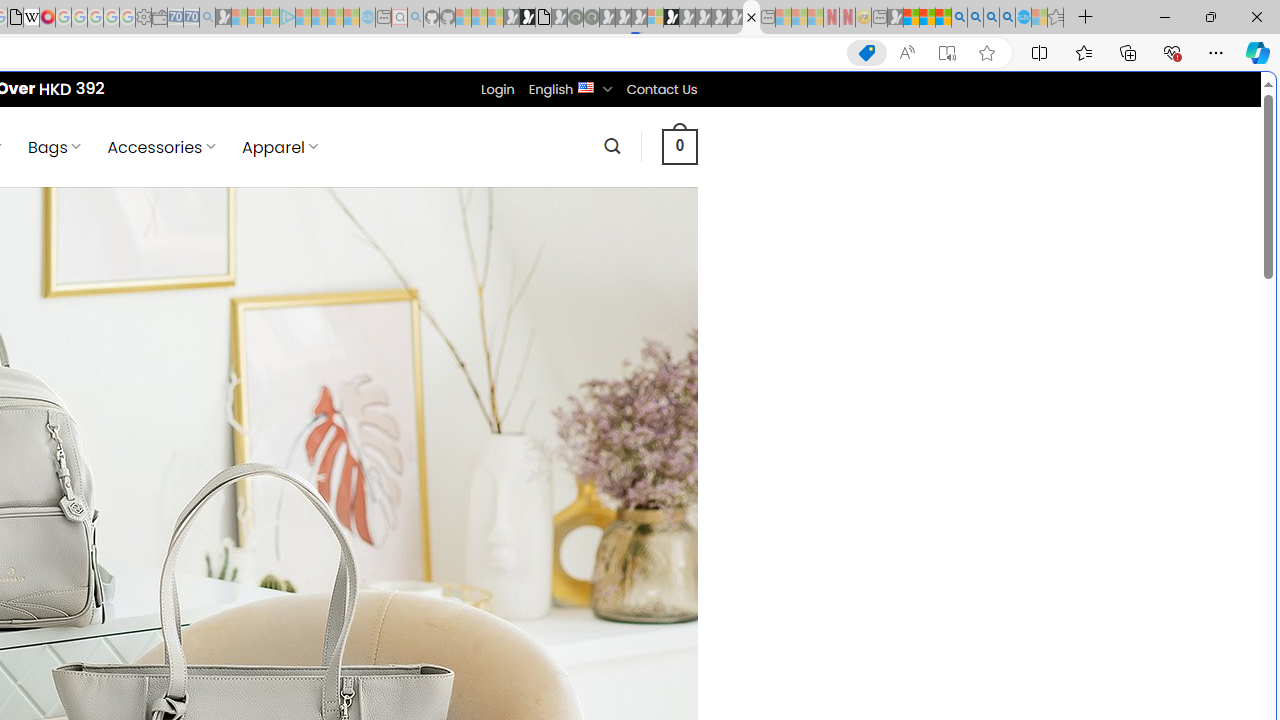  I want to click on English, so click(586, 86).